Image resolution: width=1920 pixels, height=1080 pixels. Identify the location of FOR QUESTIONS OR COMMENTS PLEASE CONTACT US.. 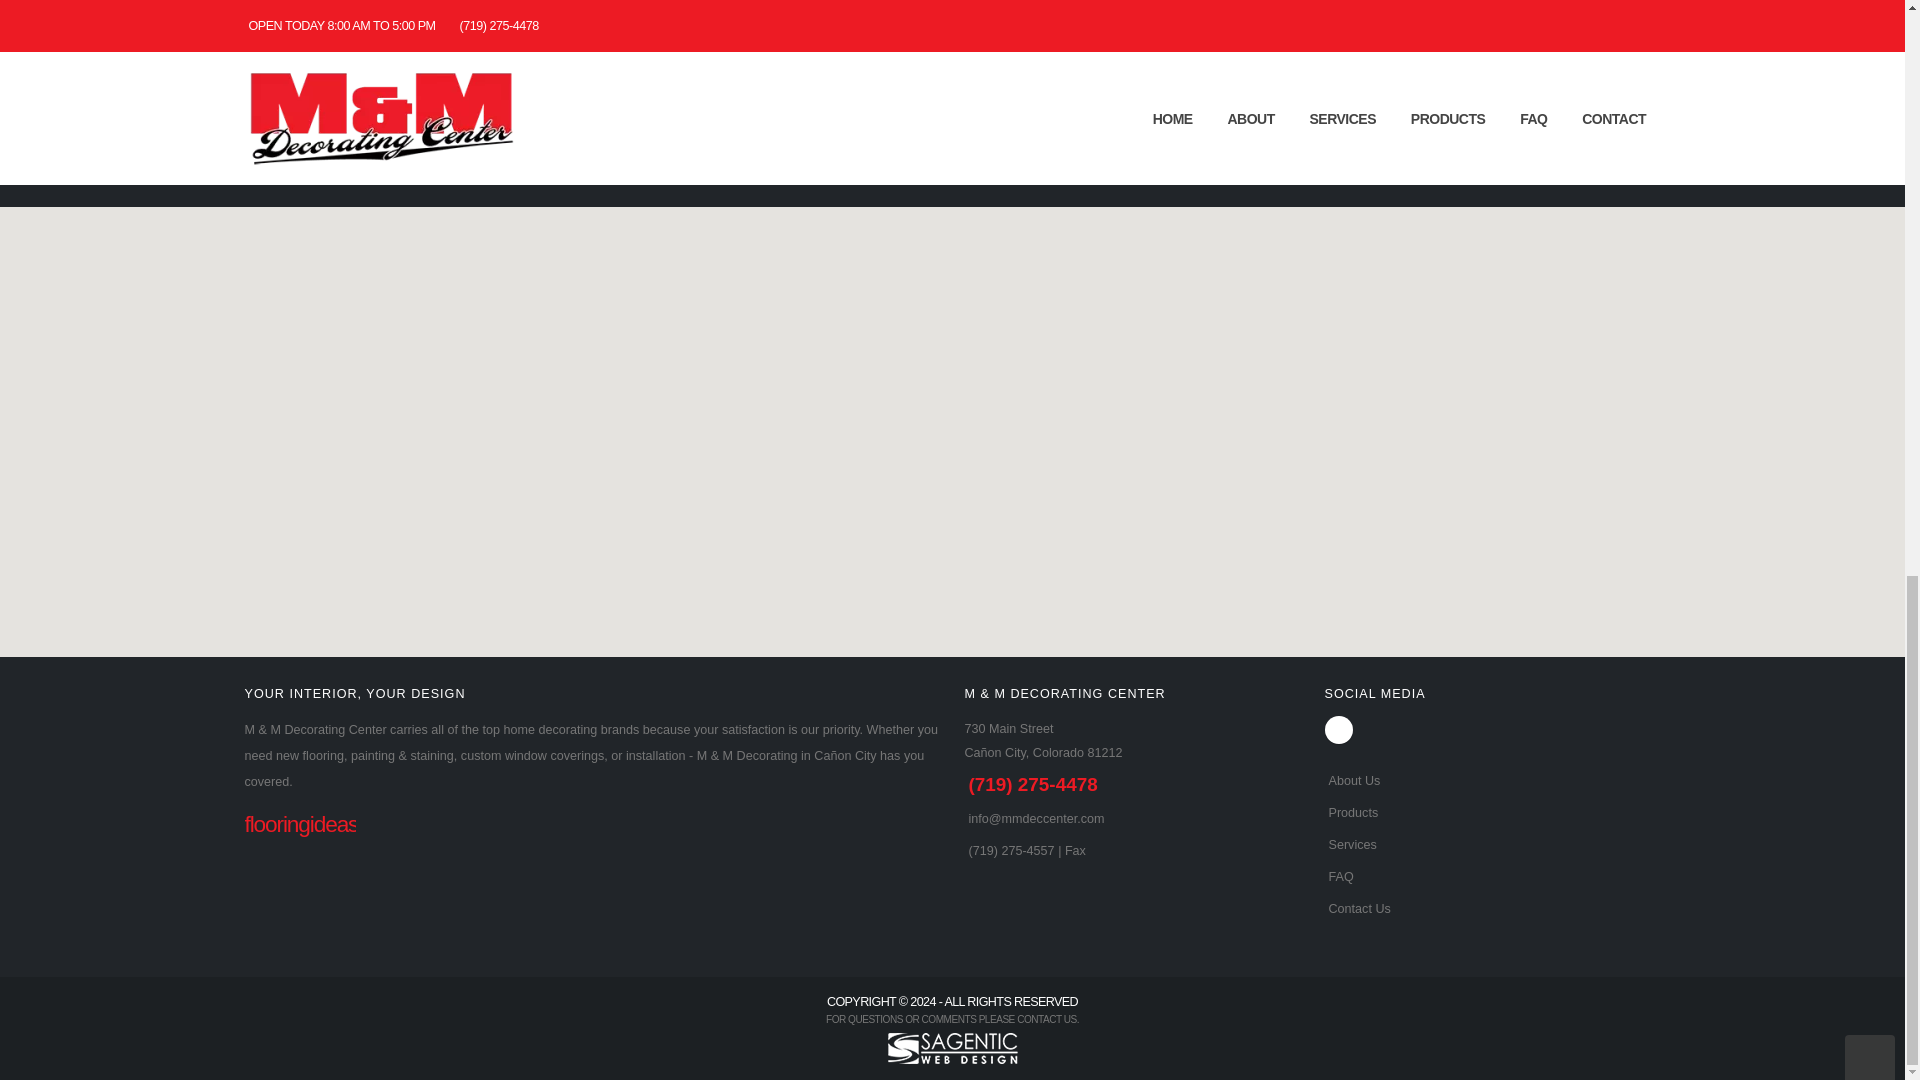
(952, 1019).